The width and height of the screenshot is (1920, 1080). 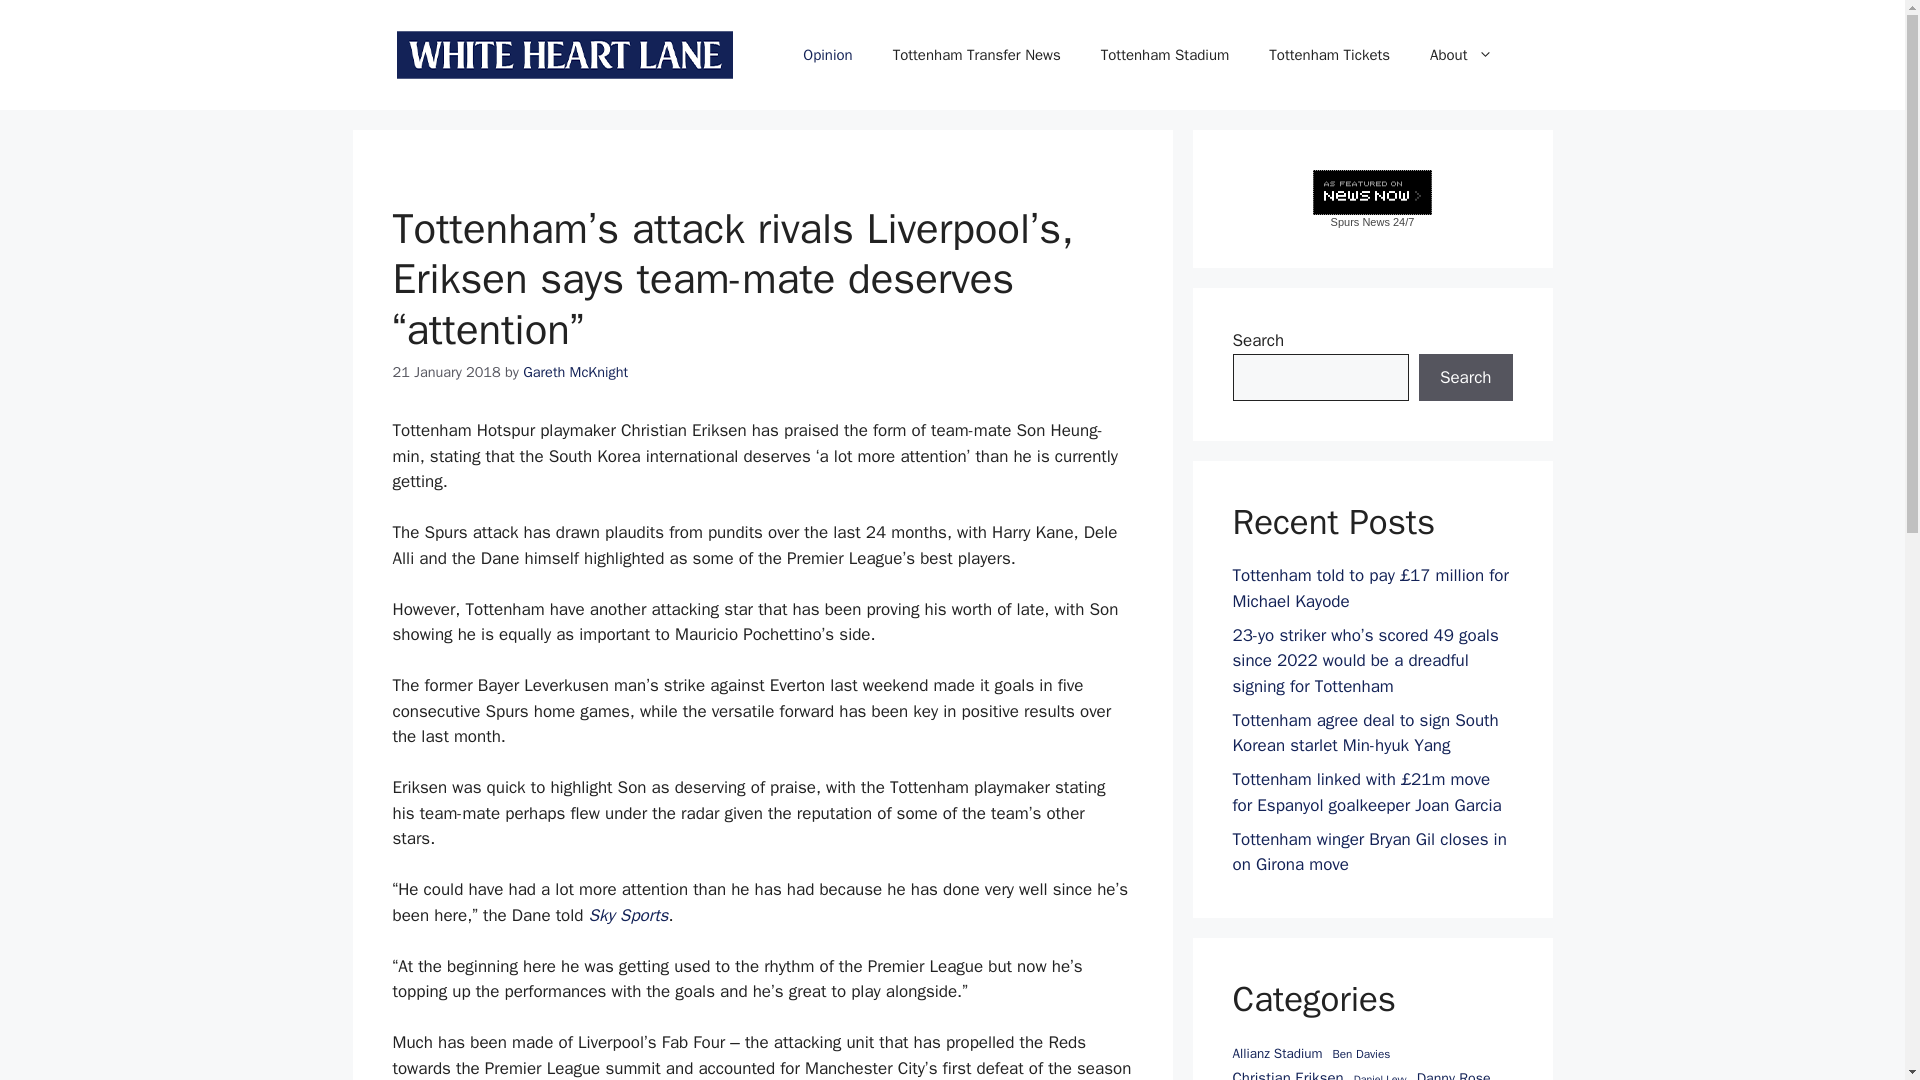 What do you see at coordinates (1368, 851) in the screenshot?
I see `Tottenham winger Bryan Gil closes in on Girona move` at bounding box center [1368, 851].